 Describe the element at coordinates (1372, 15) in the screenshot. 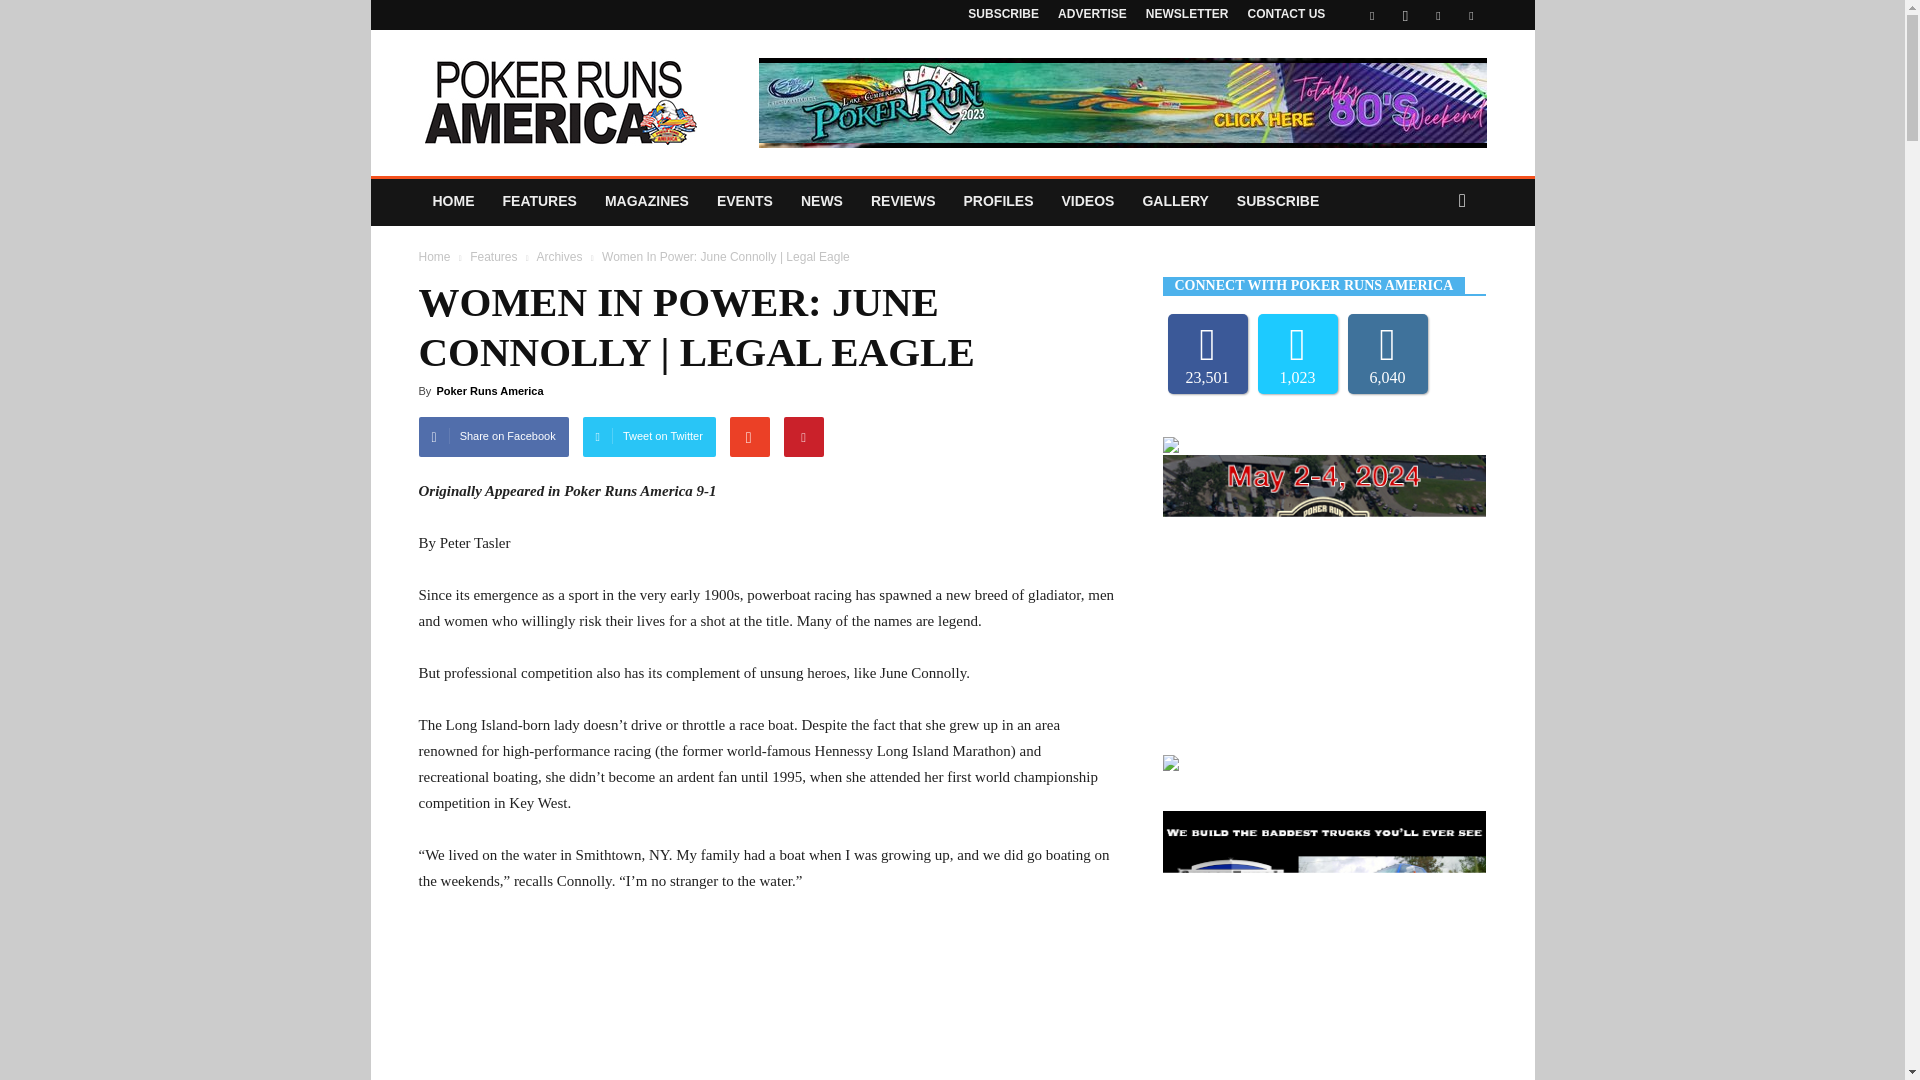

I see `Facebook` at that location.